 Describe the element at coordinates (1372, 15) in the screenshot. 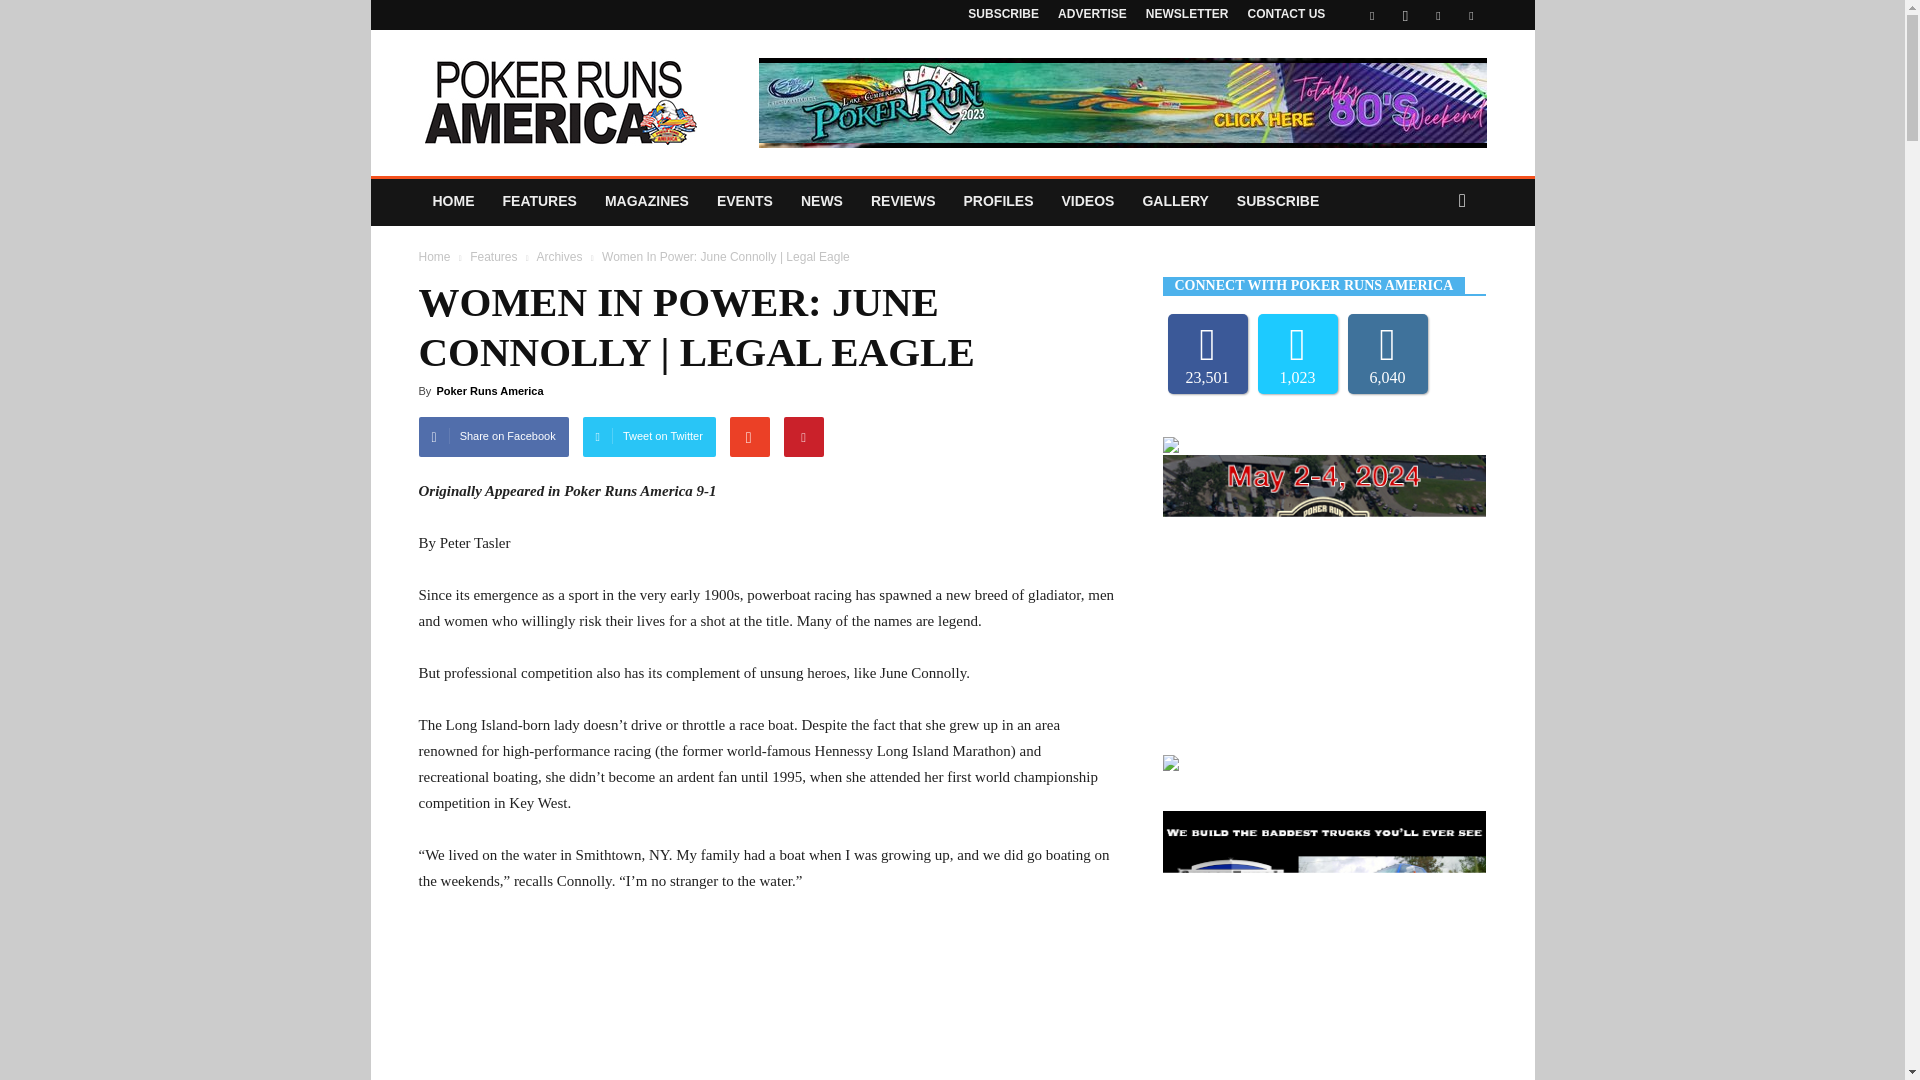

I see `Facebook` at that location.